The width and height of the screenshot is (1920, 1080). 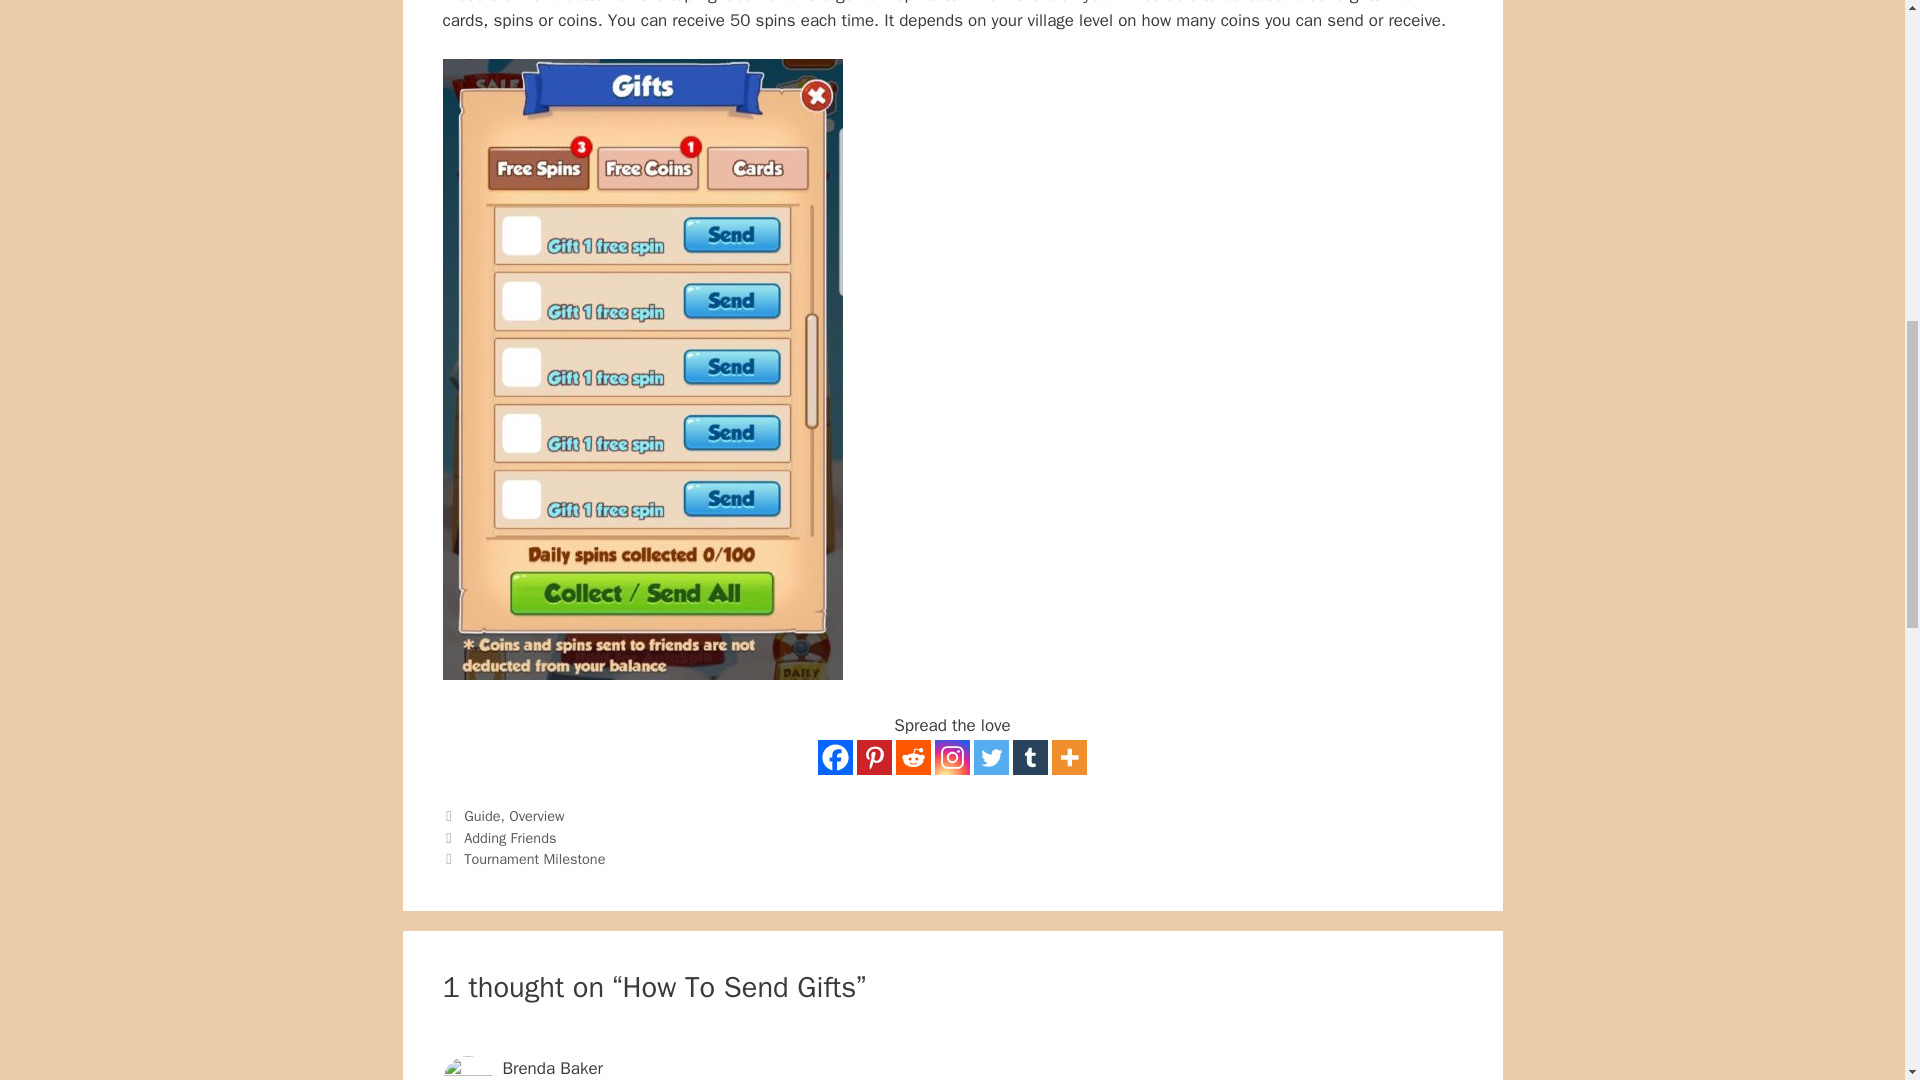 What do you see at coordinates (874, 757) in the screenshot?
I see `Pinterest` at bounding box center [874, 757].